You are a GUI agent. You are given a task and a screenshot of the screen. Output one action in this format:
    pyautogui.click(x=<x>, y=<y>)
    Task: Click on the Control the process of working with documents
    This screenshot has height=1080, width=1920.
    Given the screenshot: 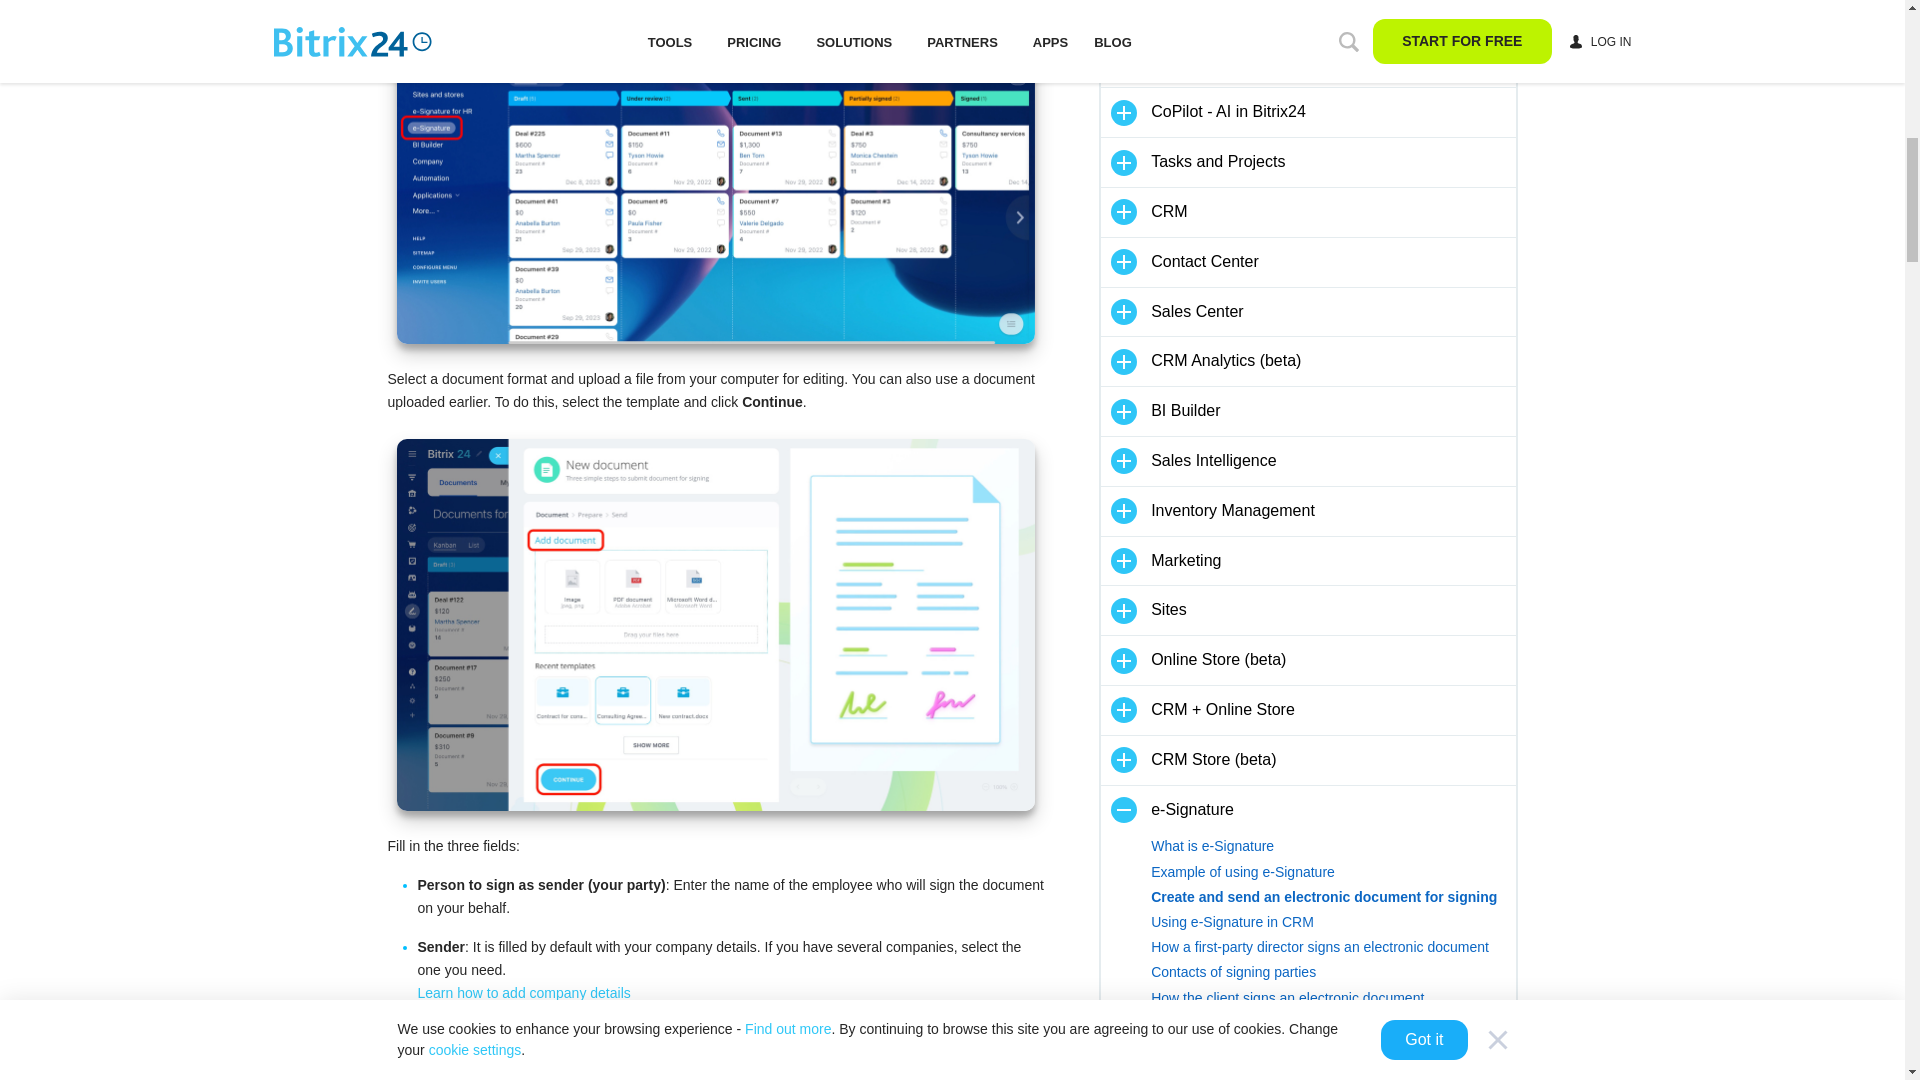 What is the action you would take?
    pyautogui.click(x=1332, y=1048)
    